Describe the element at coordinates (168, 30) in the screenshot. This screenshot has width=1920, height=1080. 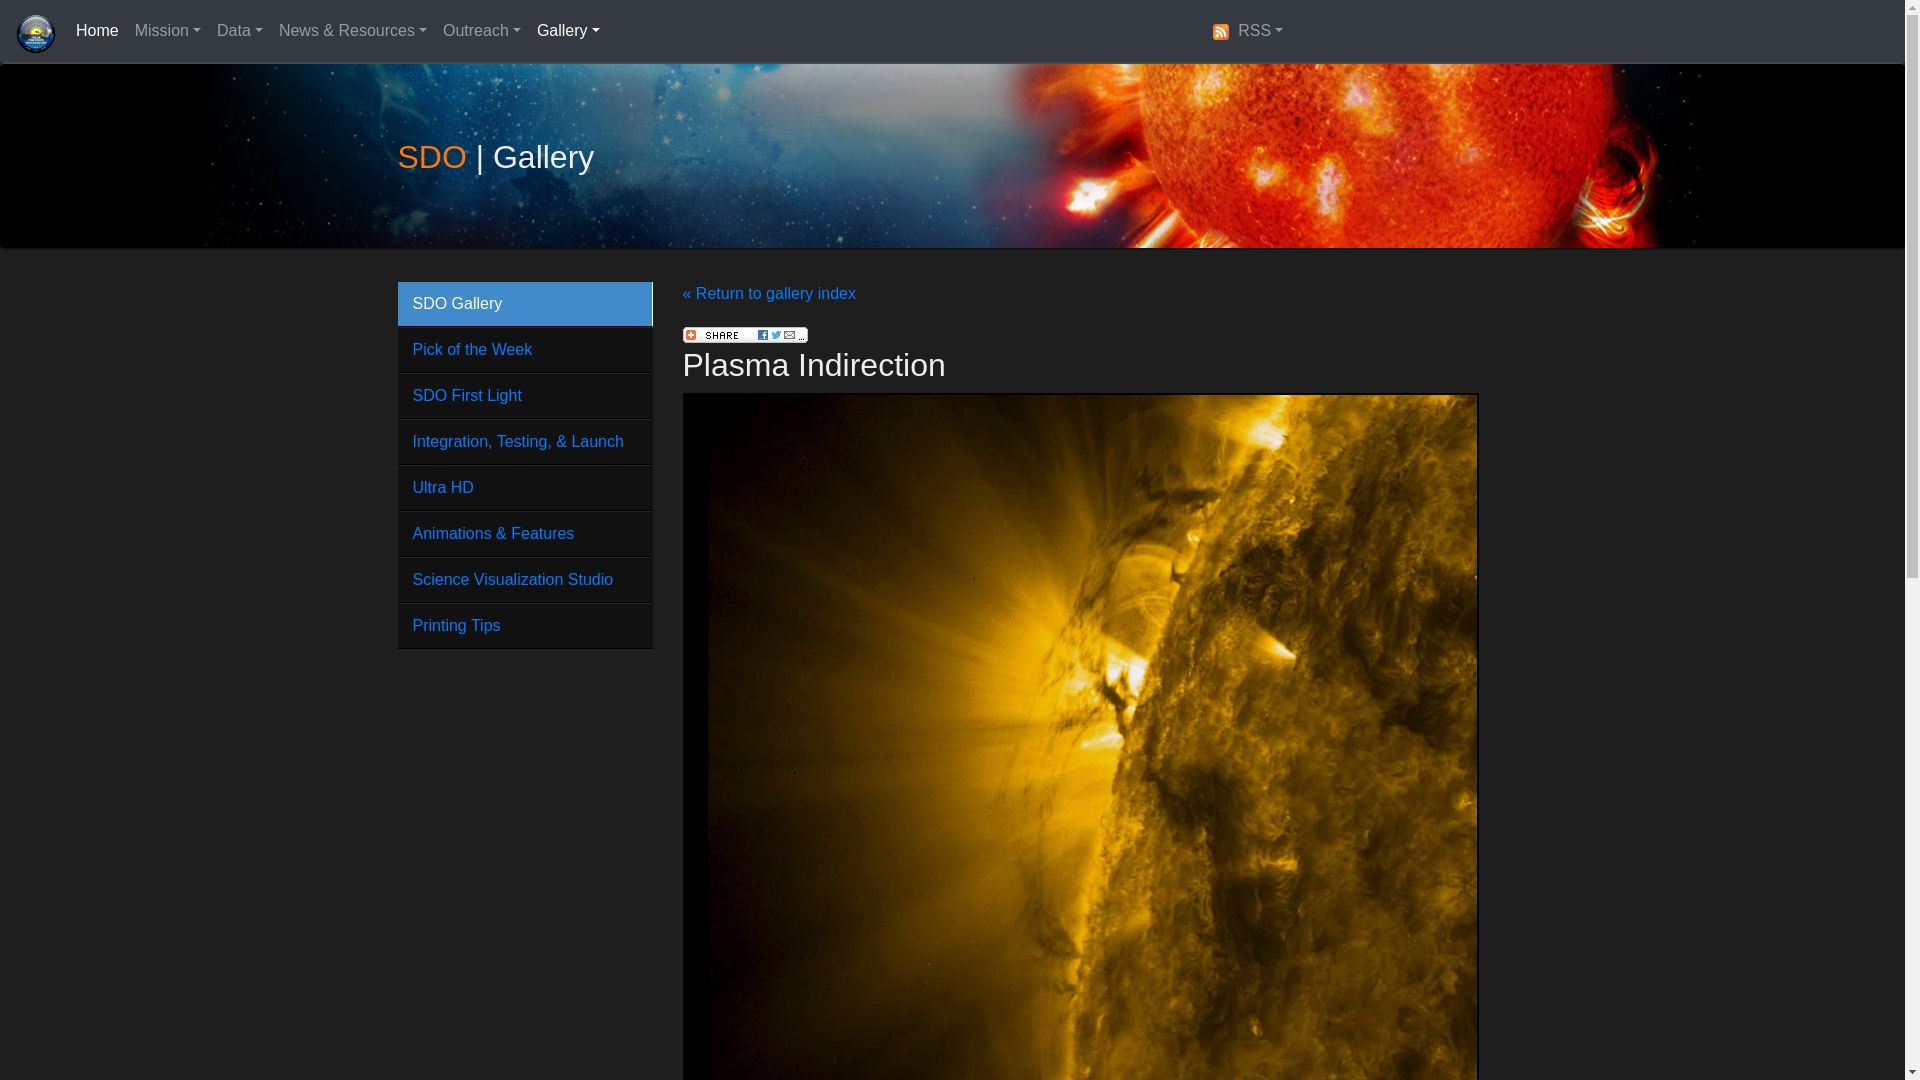
I see `Mission` at that location.